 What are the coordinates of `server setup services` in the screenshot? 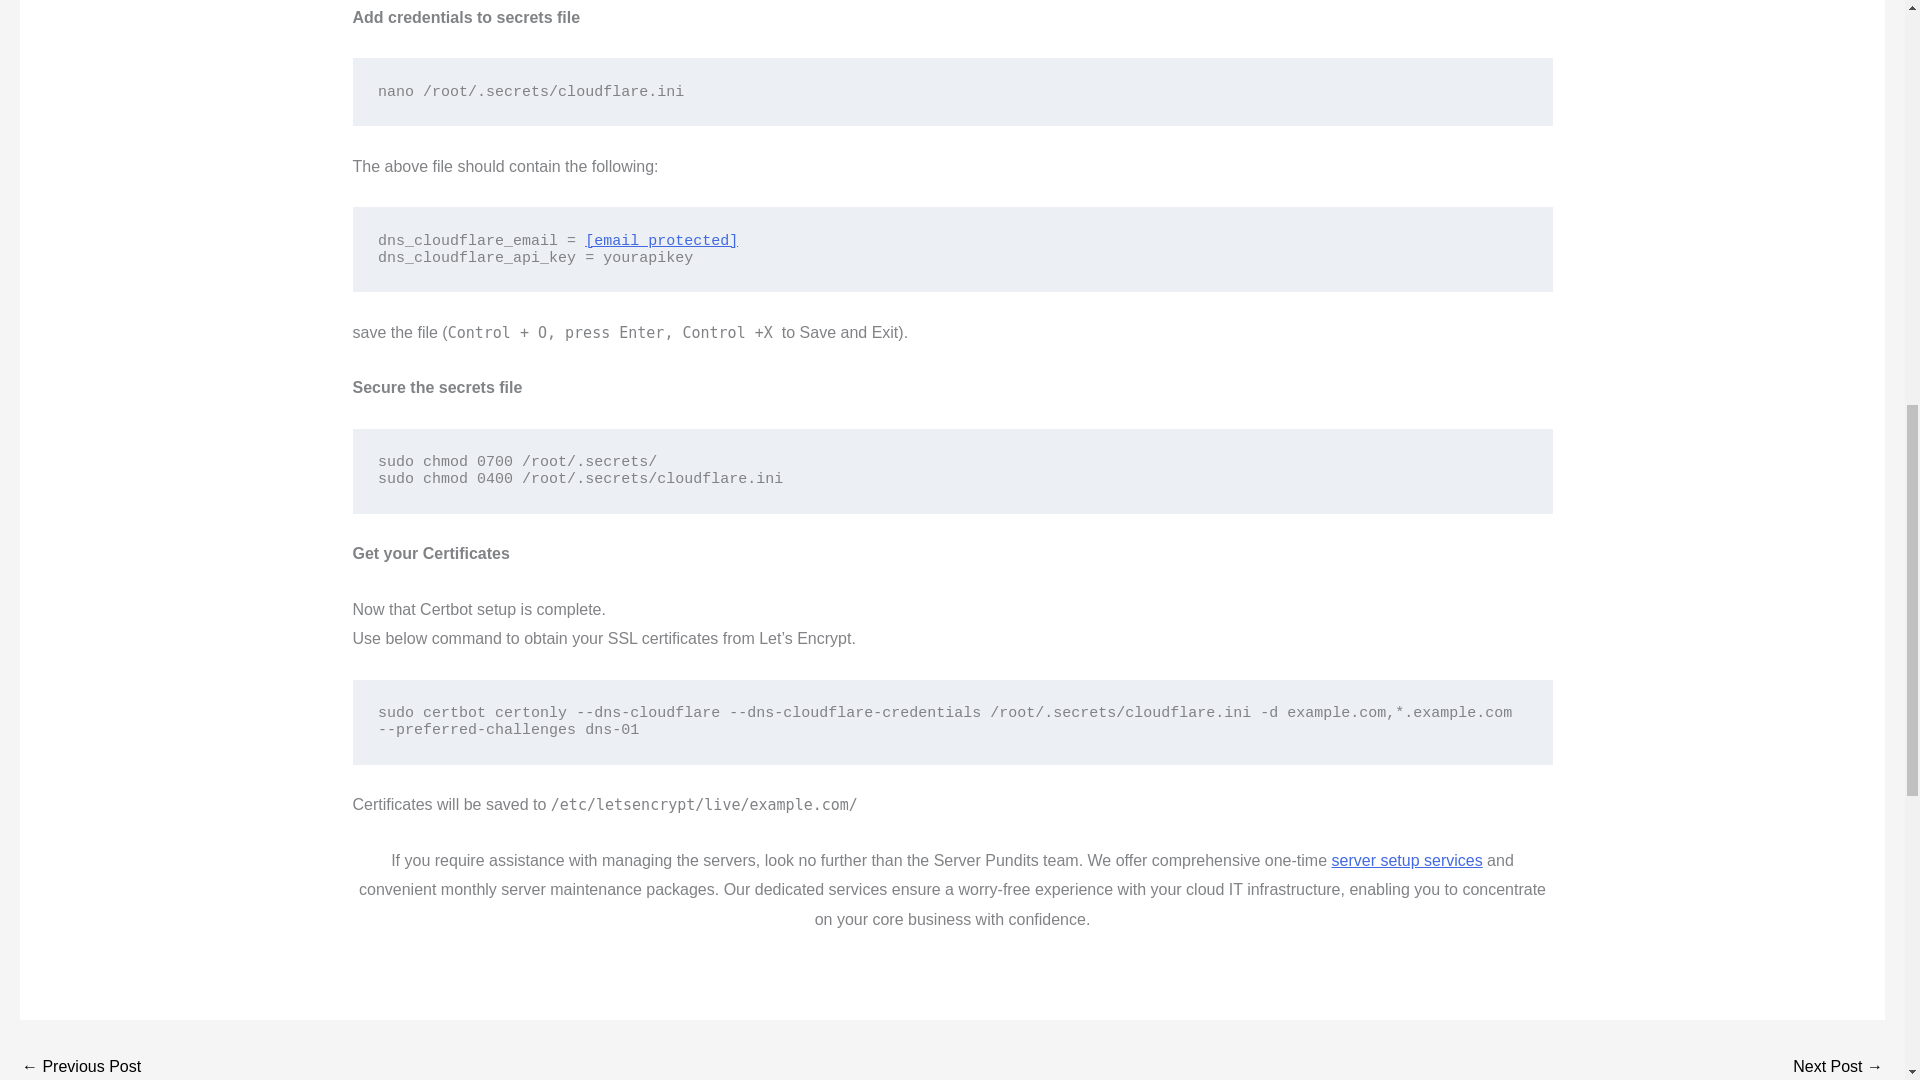 It's located at (1407, 860).